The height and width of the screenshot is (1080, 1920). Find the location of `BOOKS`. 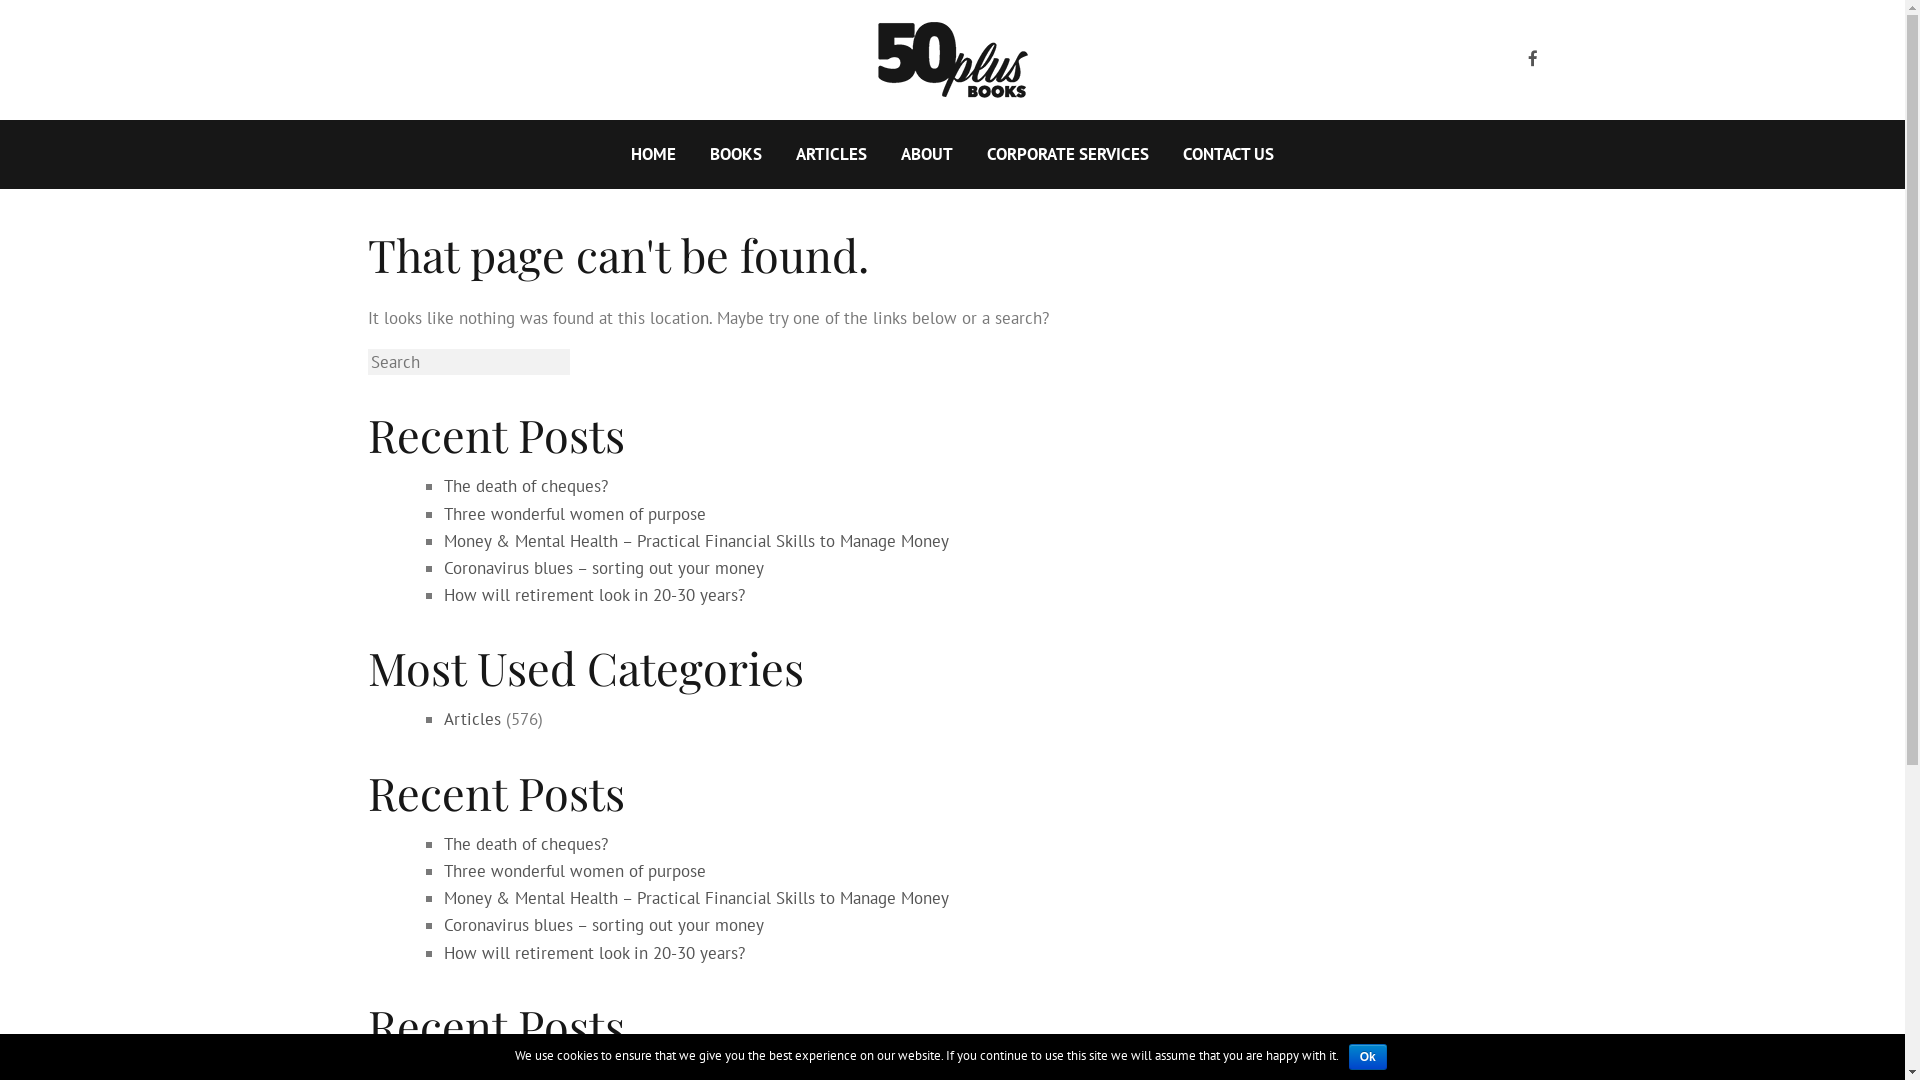

BOOKS is located at coordinates (736, 154).